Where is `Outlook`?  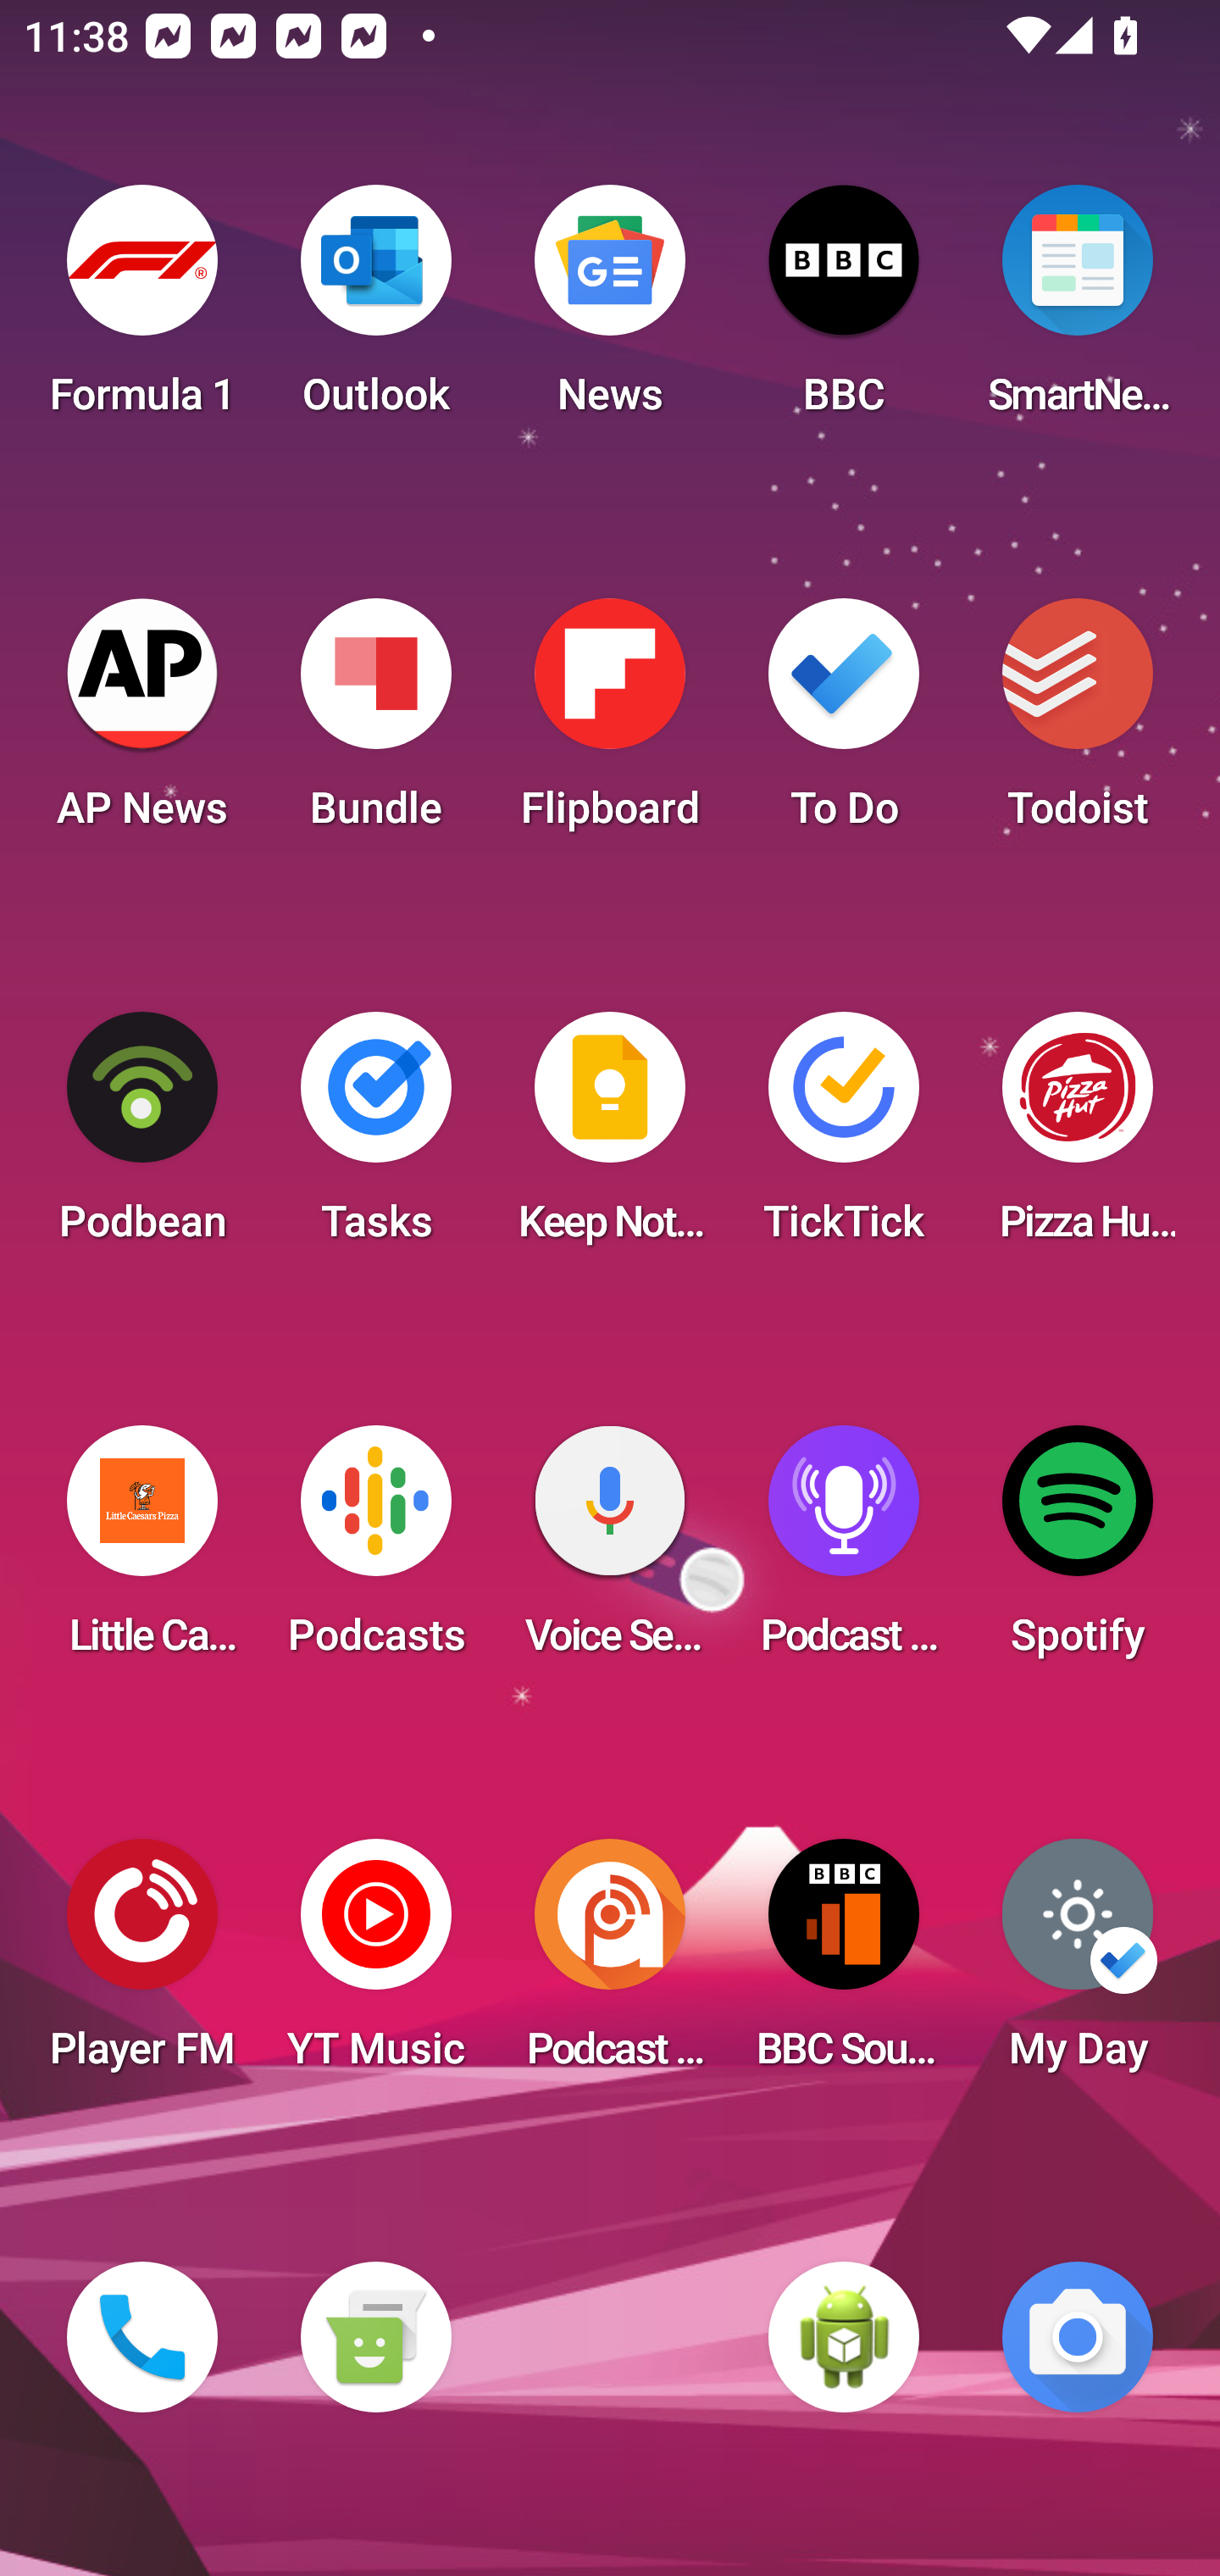 Outlook is located at coordinates (375, 310).